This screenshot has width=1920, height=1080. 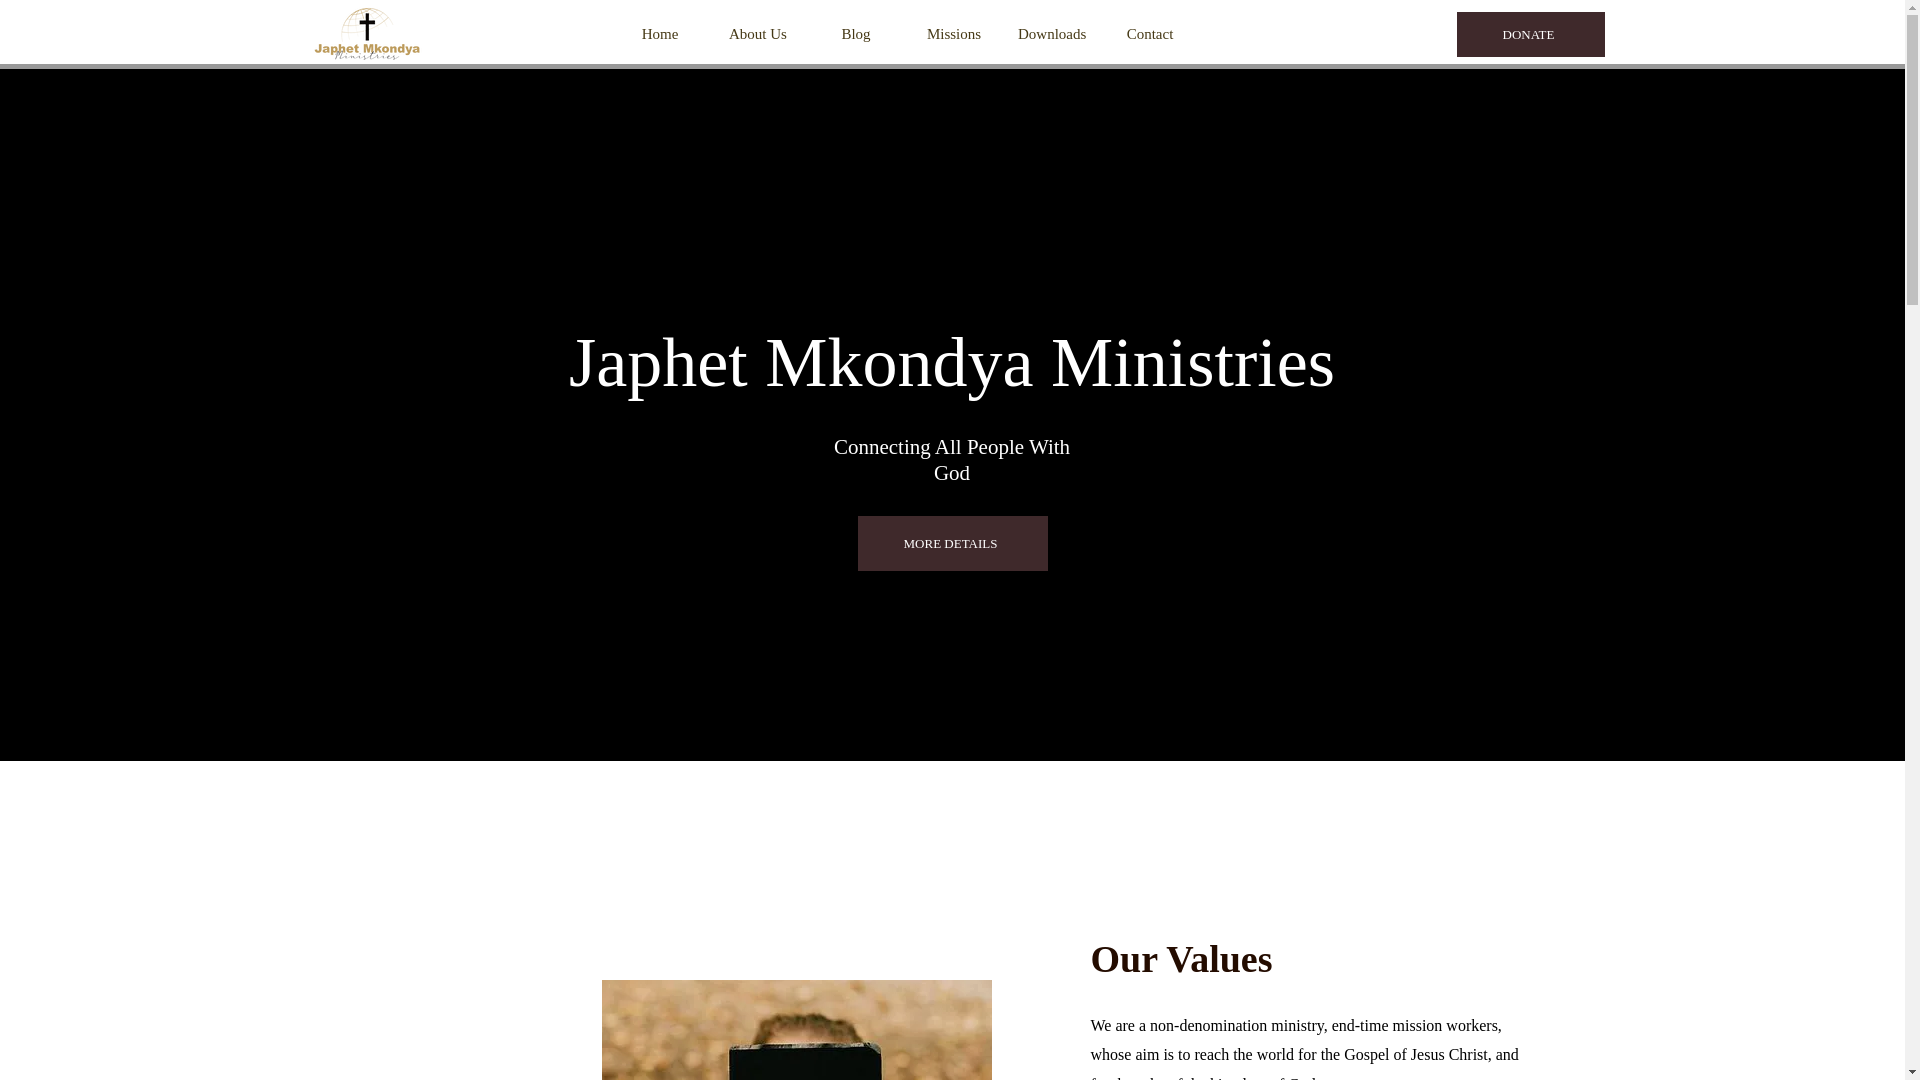 I want to click on Home, so click(x=659, y=34).